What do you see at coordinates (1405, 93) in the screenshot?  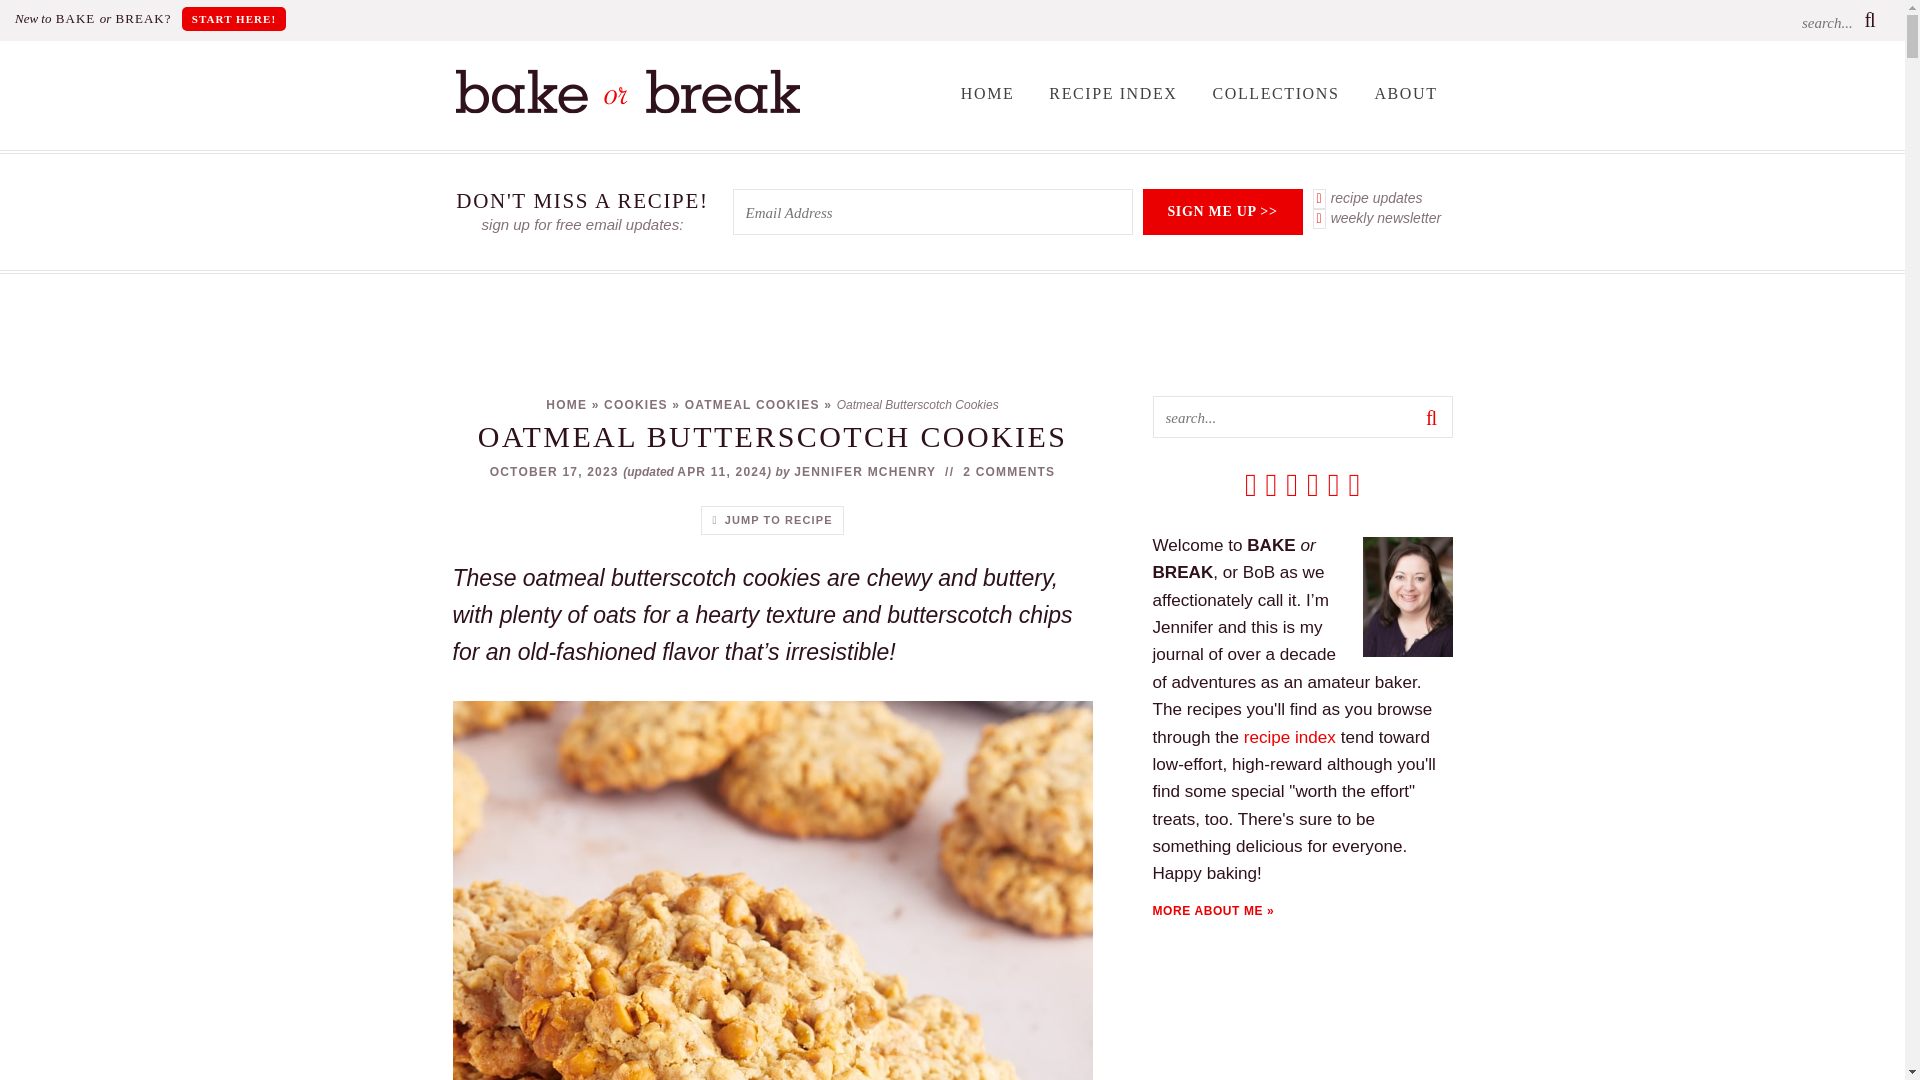 I see `ABOUT` at bounding box center [1405, 93].